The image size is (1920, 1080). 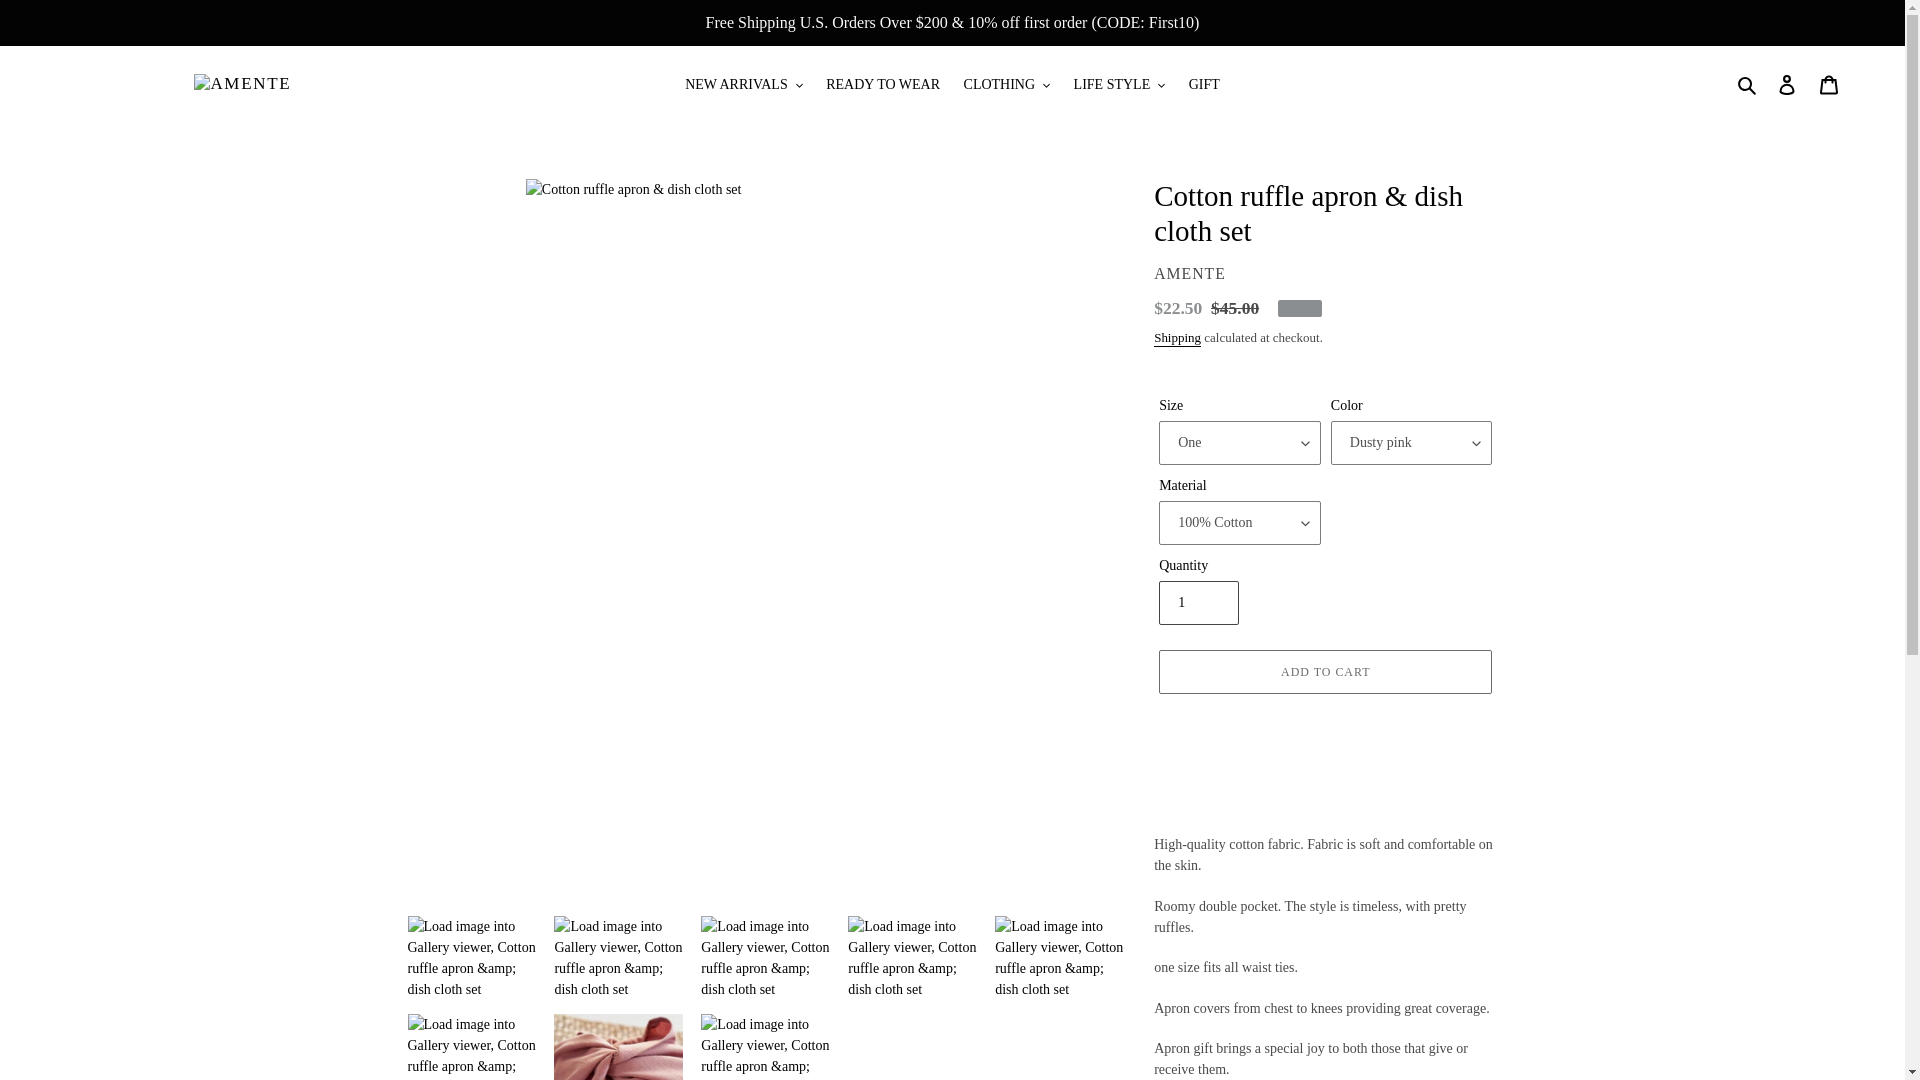 What do you see at coordinates (1829, 84) in the screenshot?
I see `Cart` at bounding box center [1829, 84].